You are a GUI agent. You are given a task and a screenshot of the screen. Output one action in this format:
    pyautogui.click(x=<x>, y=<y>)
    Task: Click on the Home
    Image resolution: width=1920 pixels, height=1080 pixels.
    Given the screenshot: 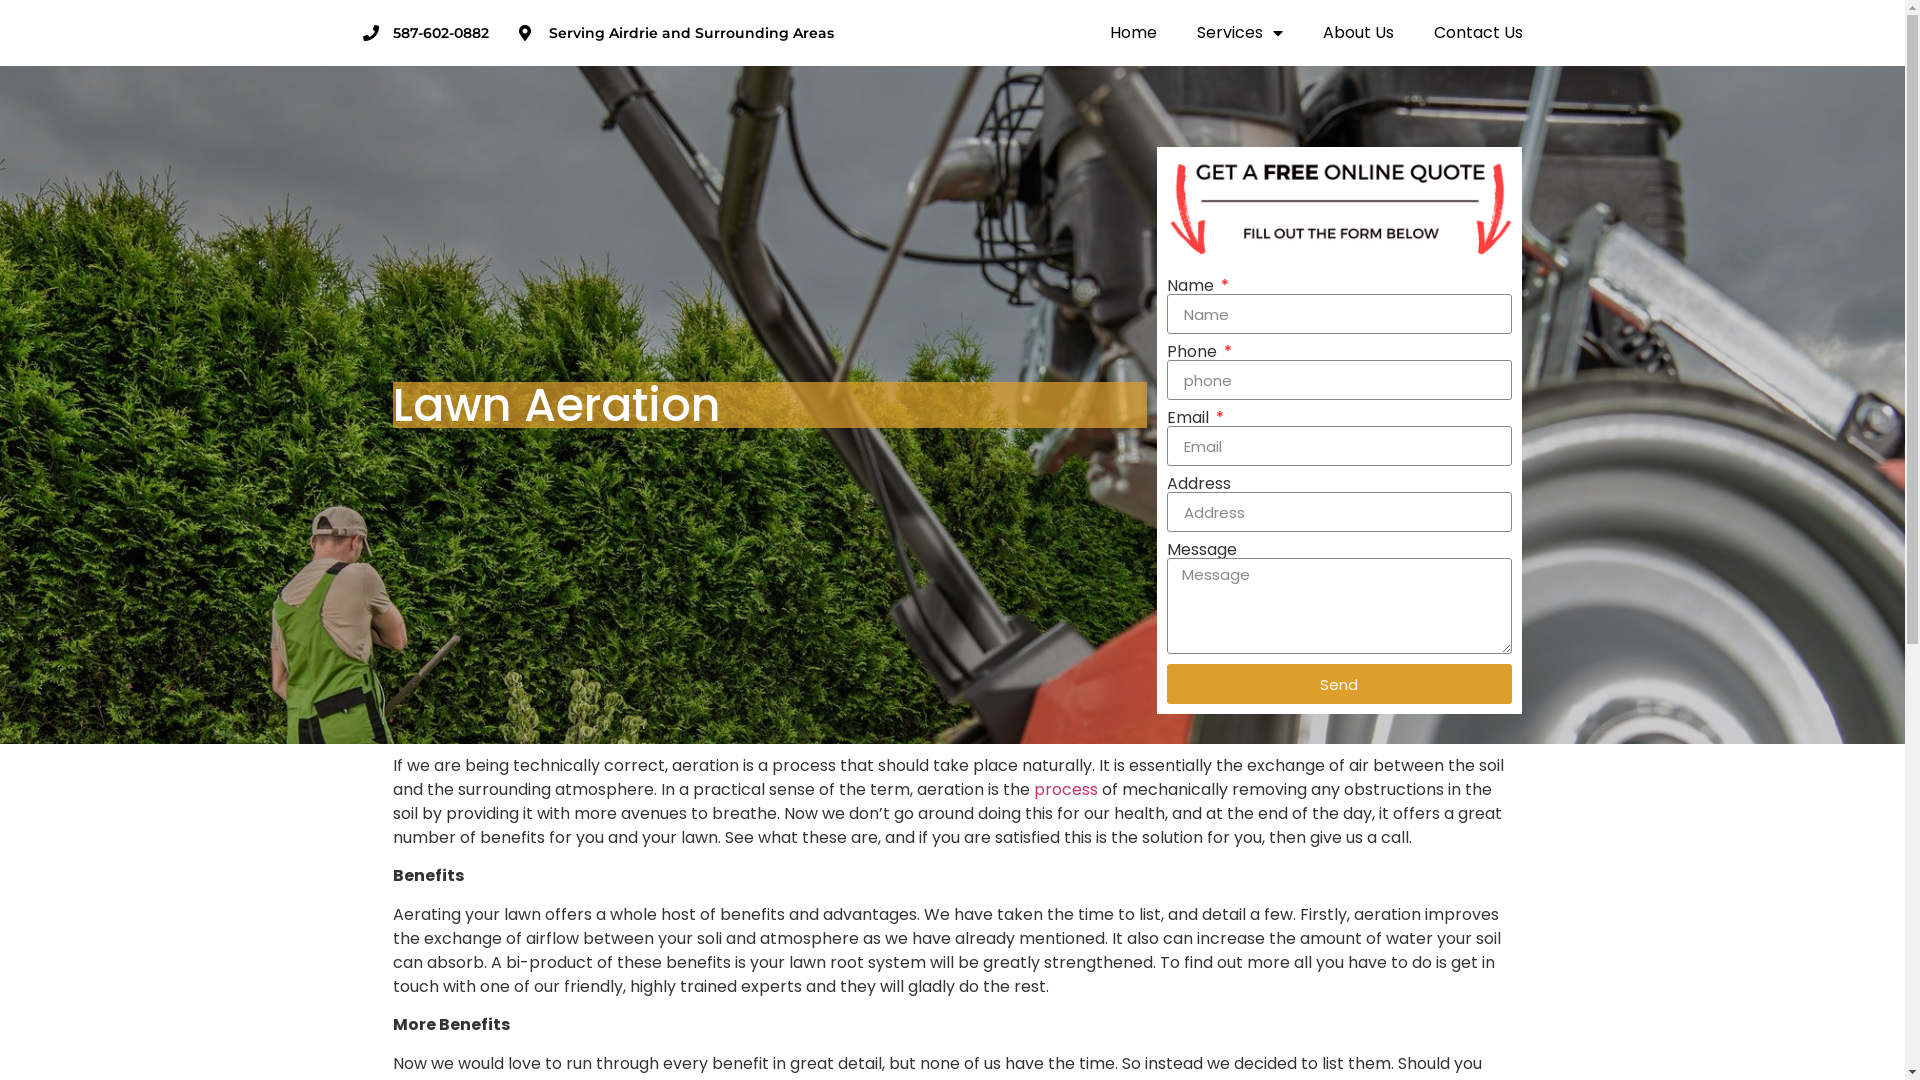 What is the action you would take?
    pyautogui.click(x=1134, y=33)
    